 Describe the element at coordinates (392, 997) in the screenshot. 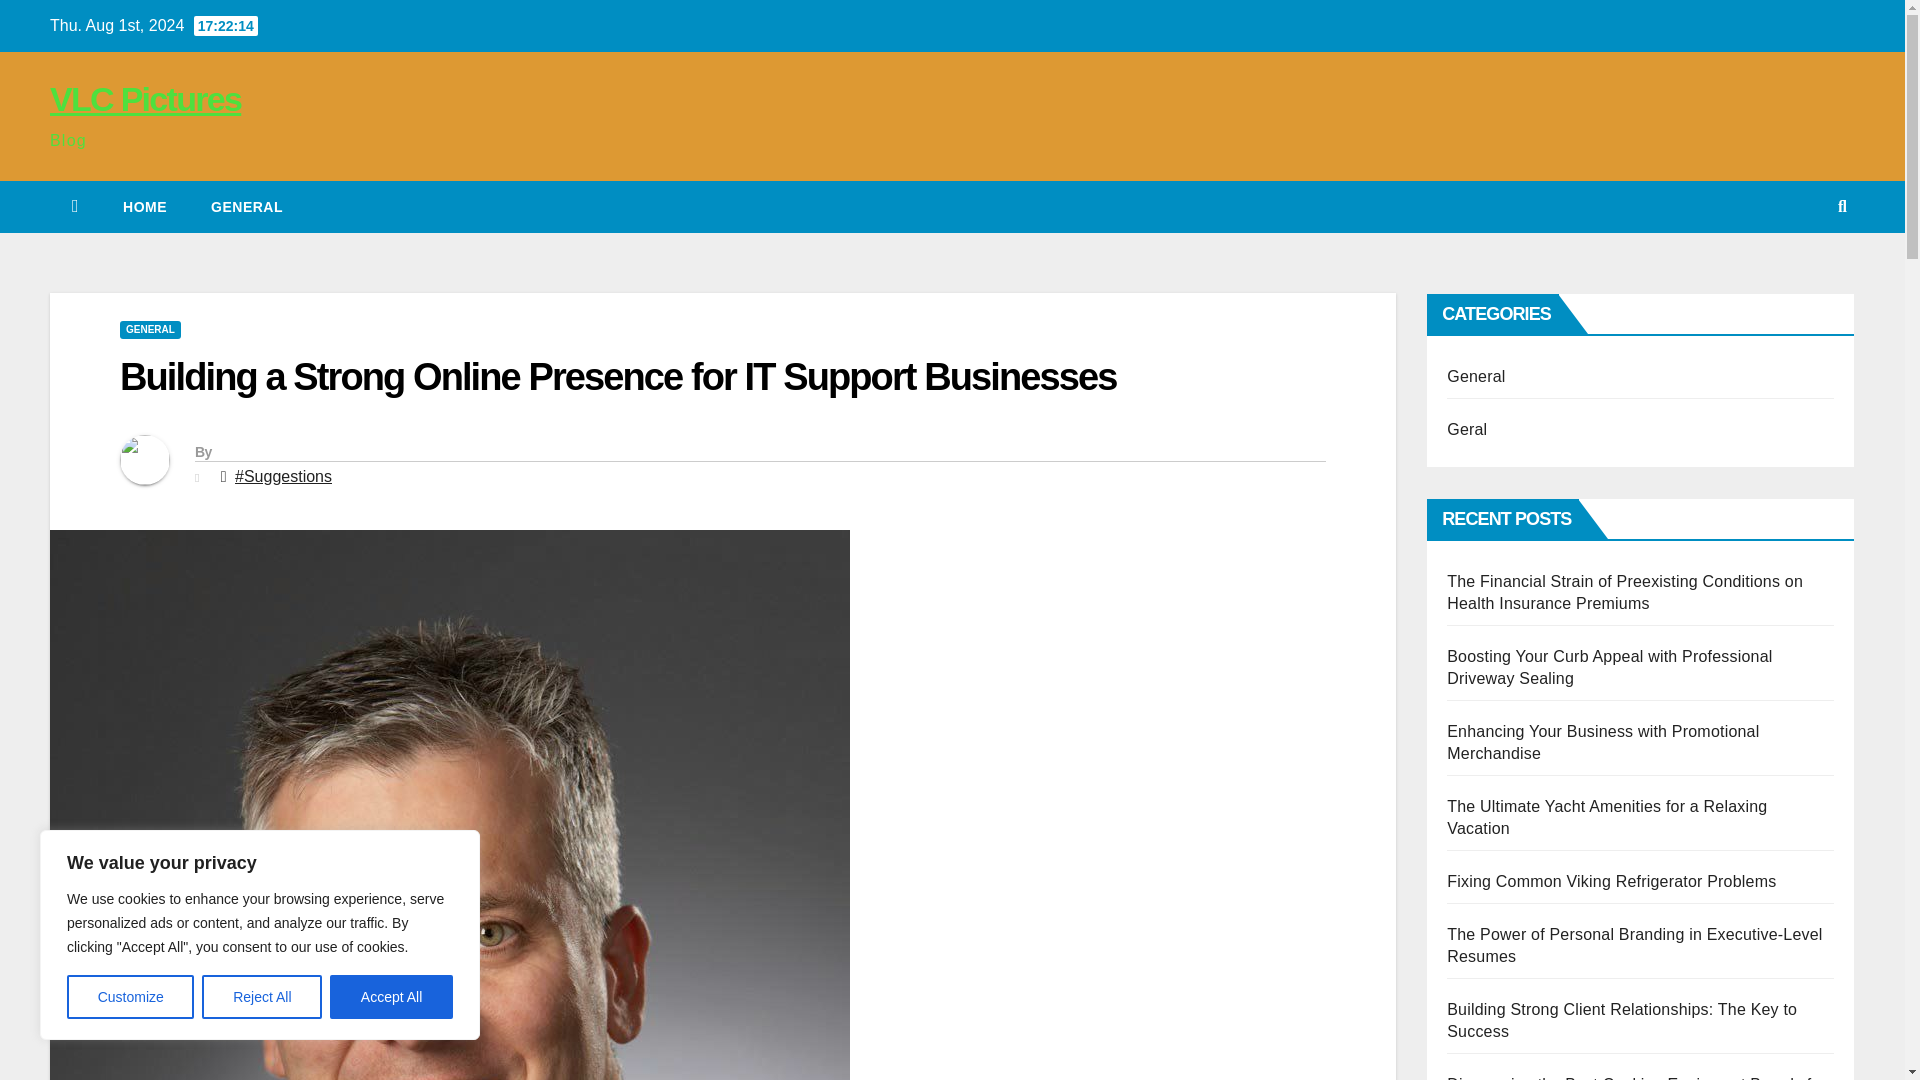

I see `Accept All` at that location.